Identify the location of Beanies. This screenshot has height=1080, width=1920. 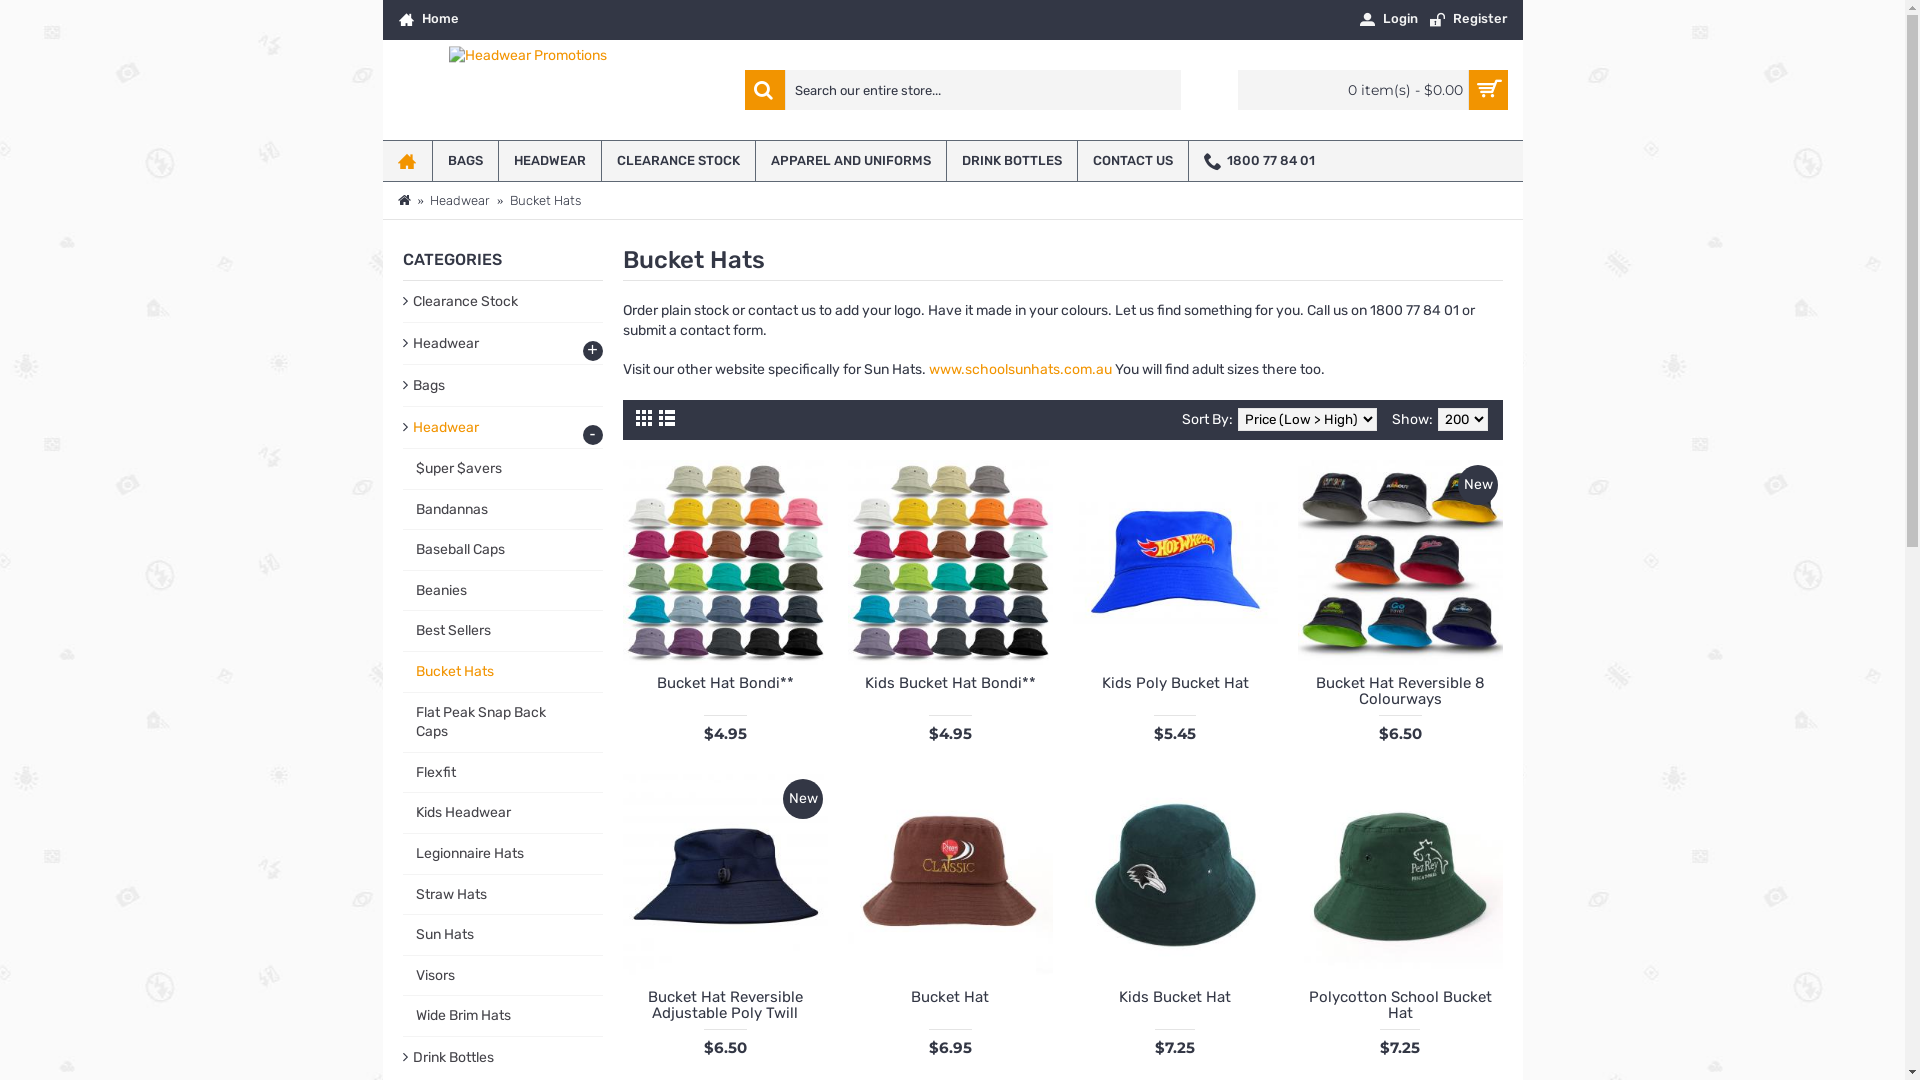
(502, 592).